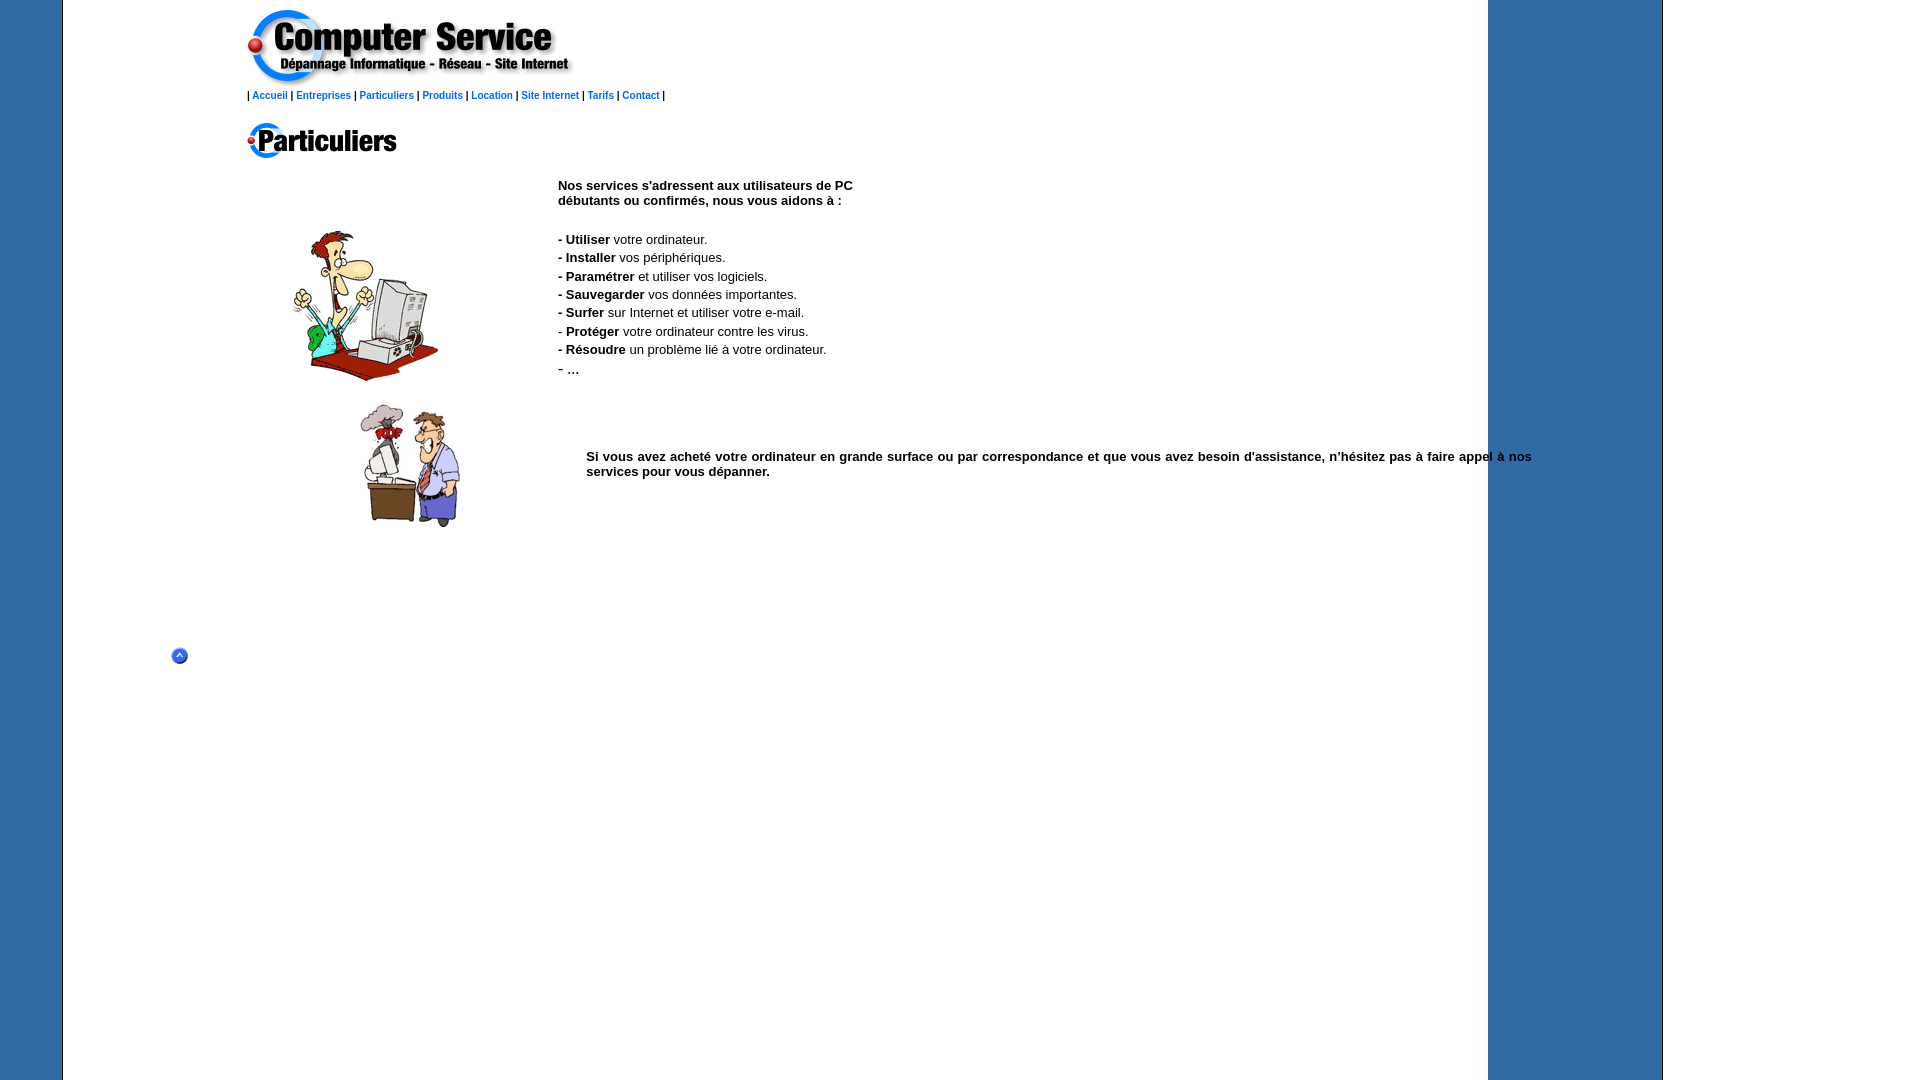 The width and height of the screenshot is (1920, 1080). What do you see at coordinates (270, 96) in the screenshot?
I see `Accueil` at bounding box center [270, 96].